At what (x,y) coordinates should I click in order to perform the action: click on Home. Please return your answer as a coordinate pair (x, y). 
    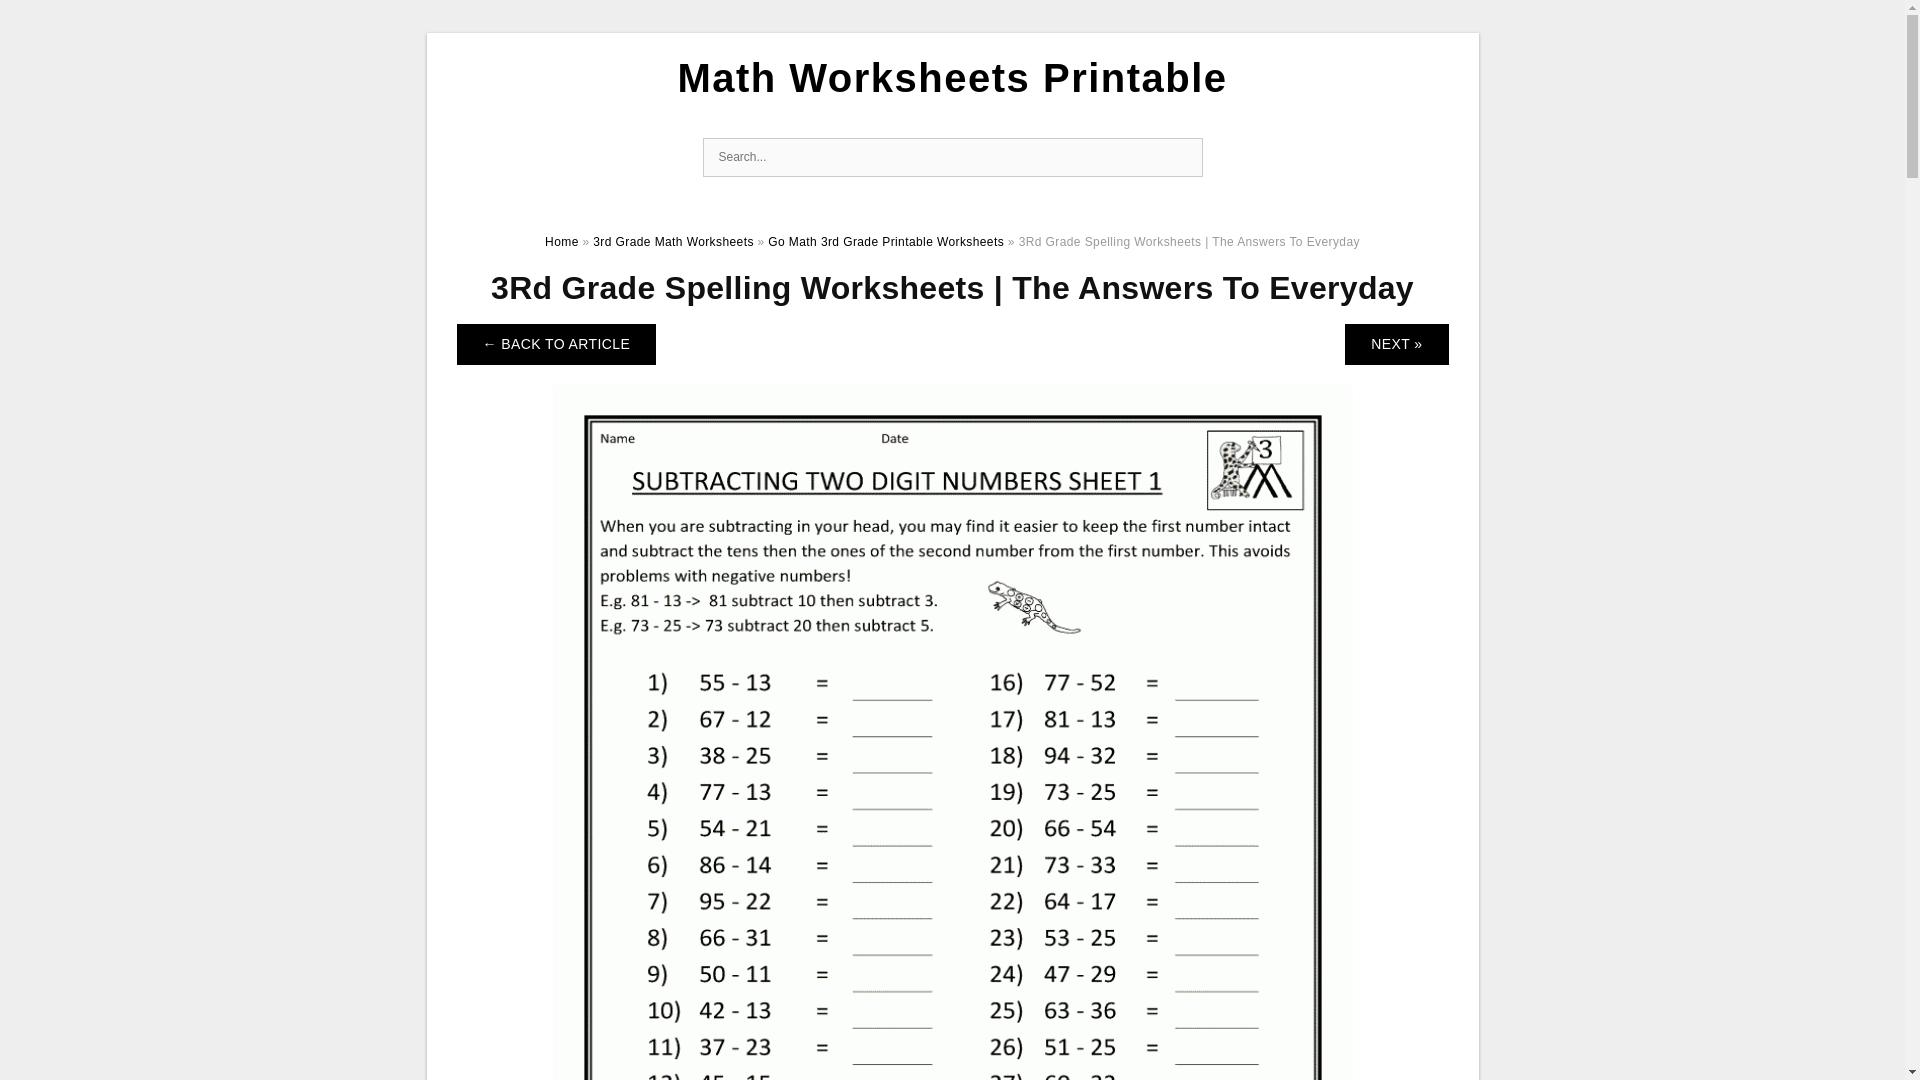
    Looking at the image, I should click on (562, 242).